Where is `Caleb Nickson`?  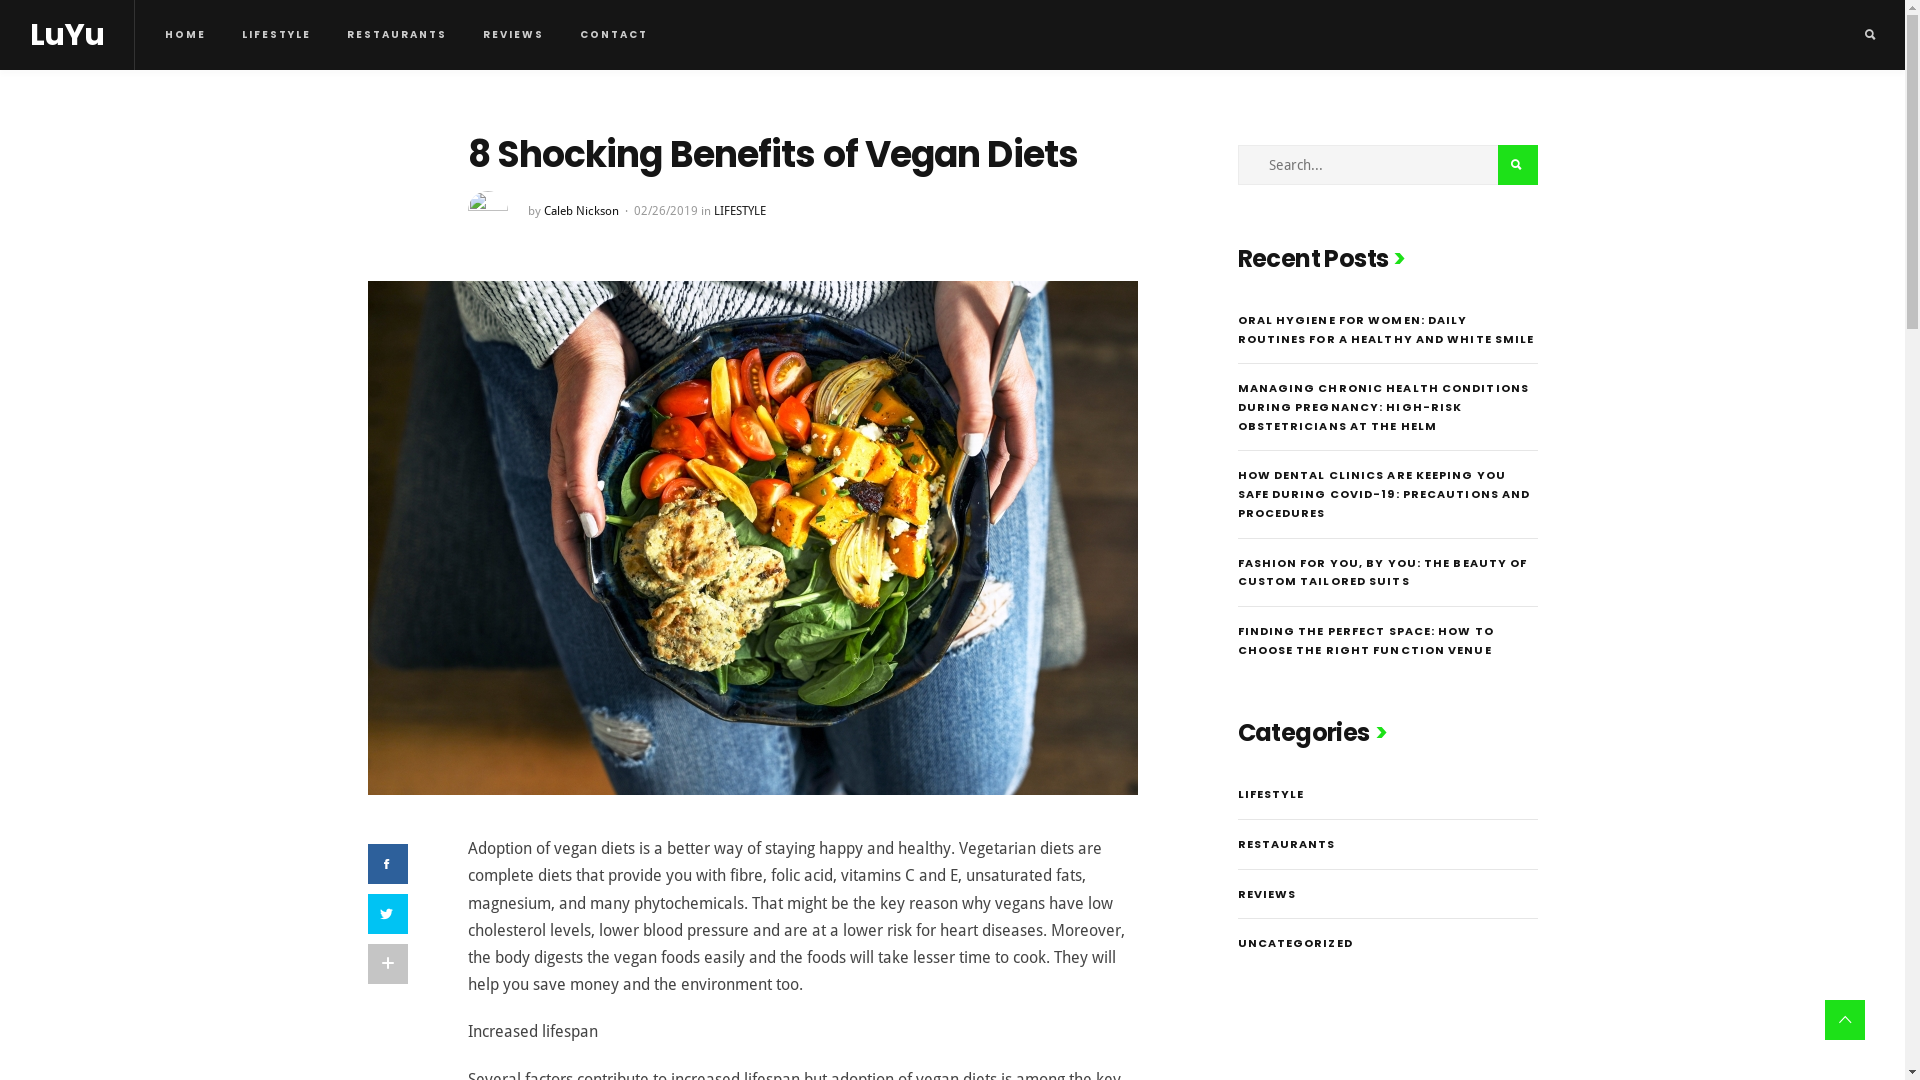
Caleb Nickson is located at coordinates (582, 211).